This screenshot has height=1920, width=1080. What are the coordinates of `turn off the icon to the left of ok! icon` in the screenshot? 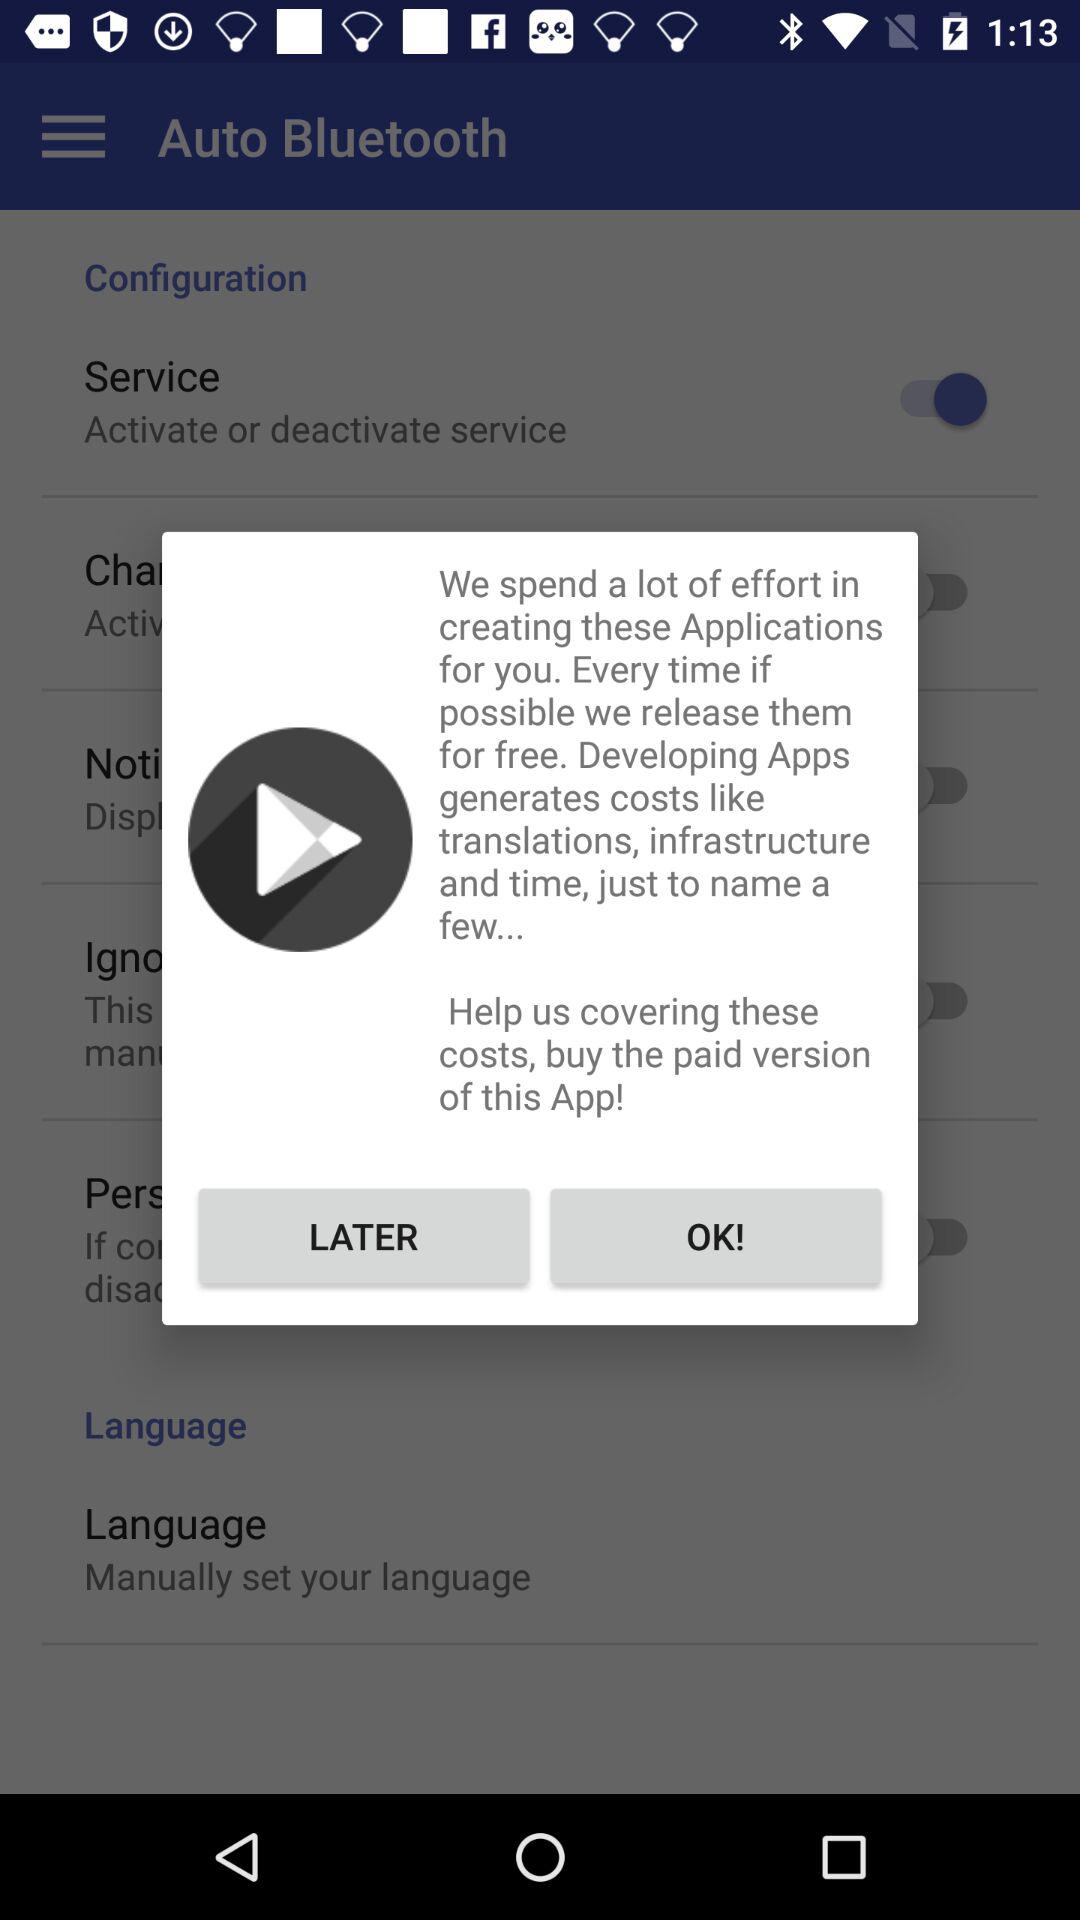 It's located at (364, 1235).